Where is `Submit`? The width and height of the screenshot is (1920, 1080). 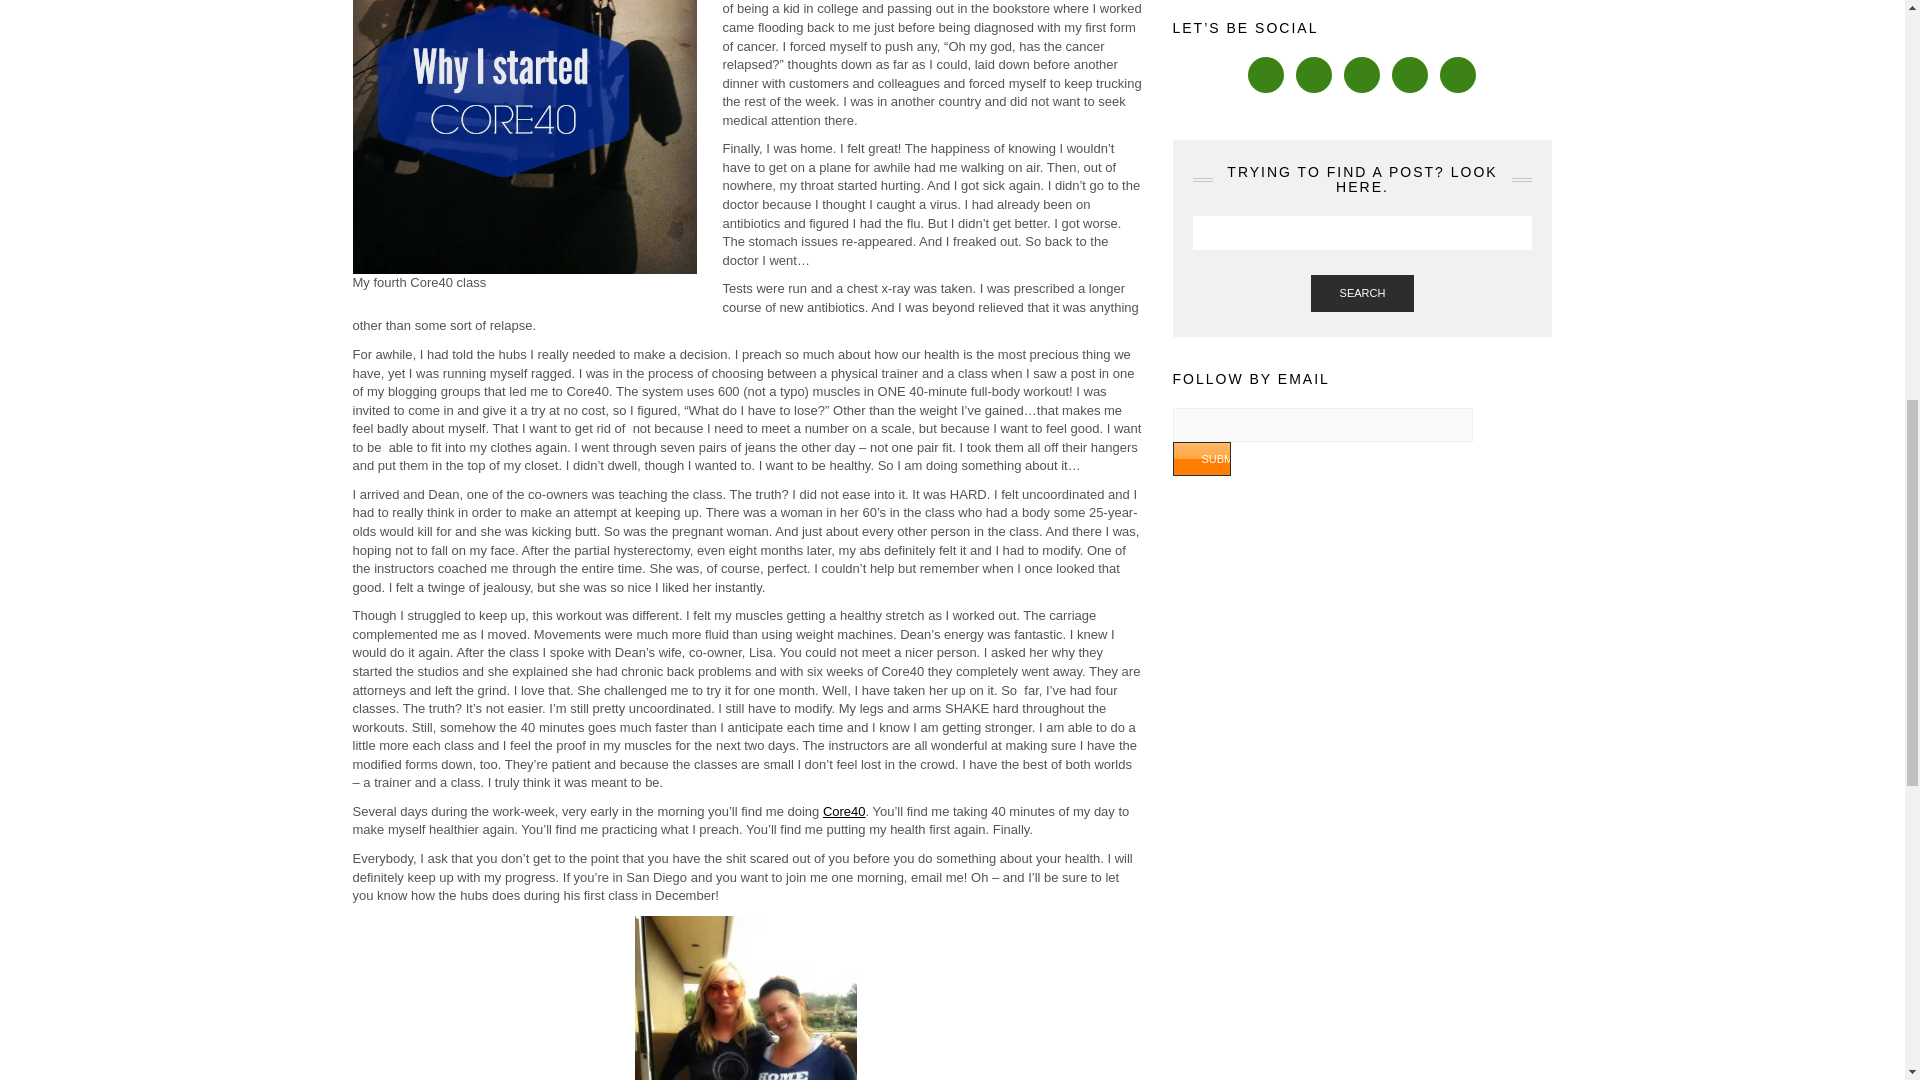 Submit is located at coordinates (1200, 458).